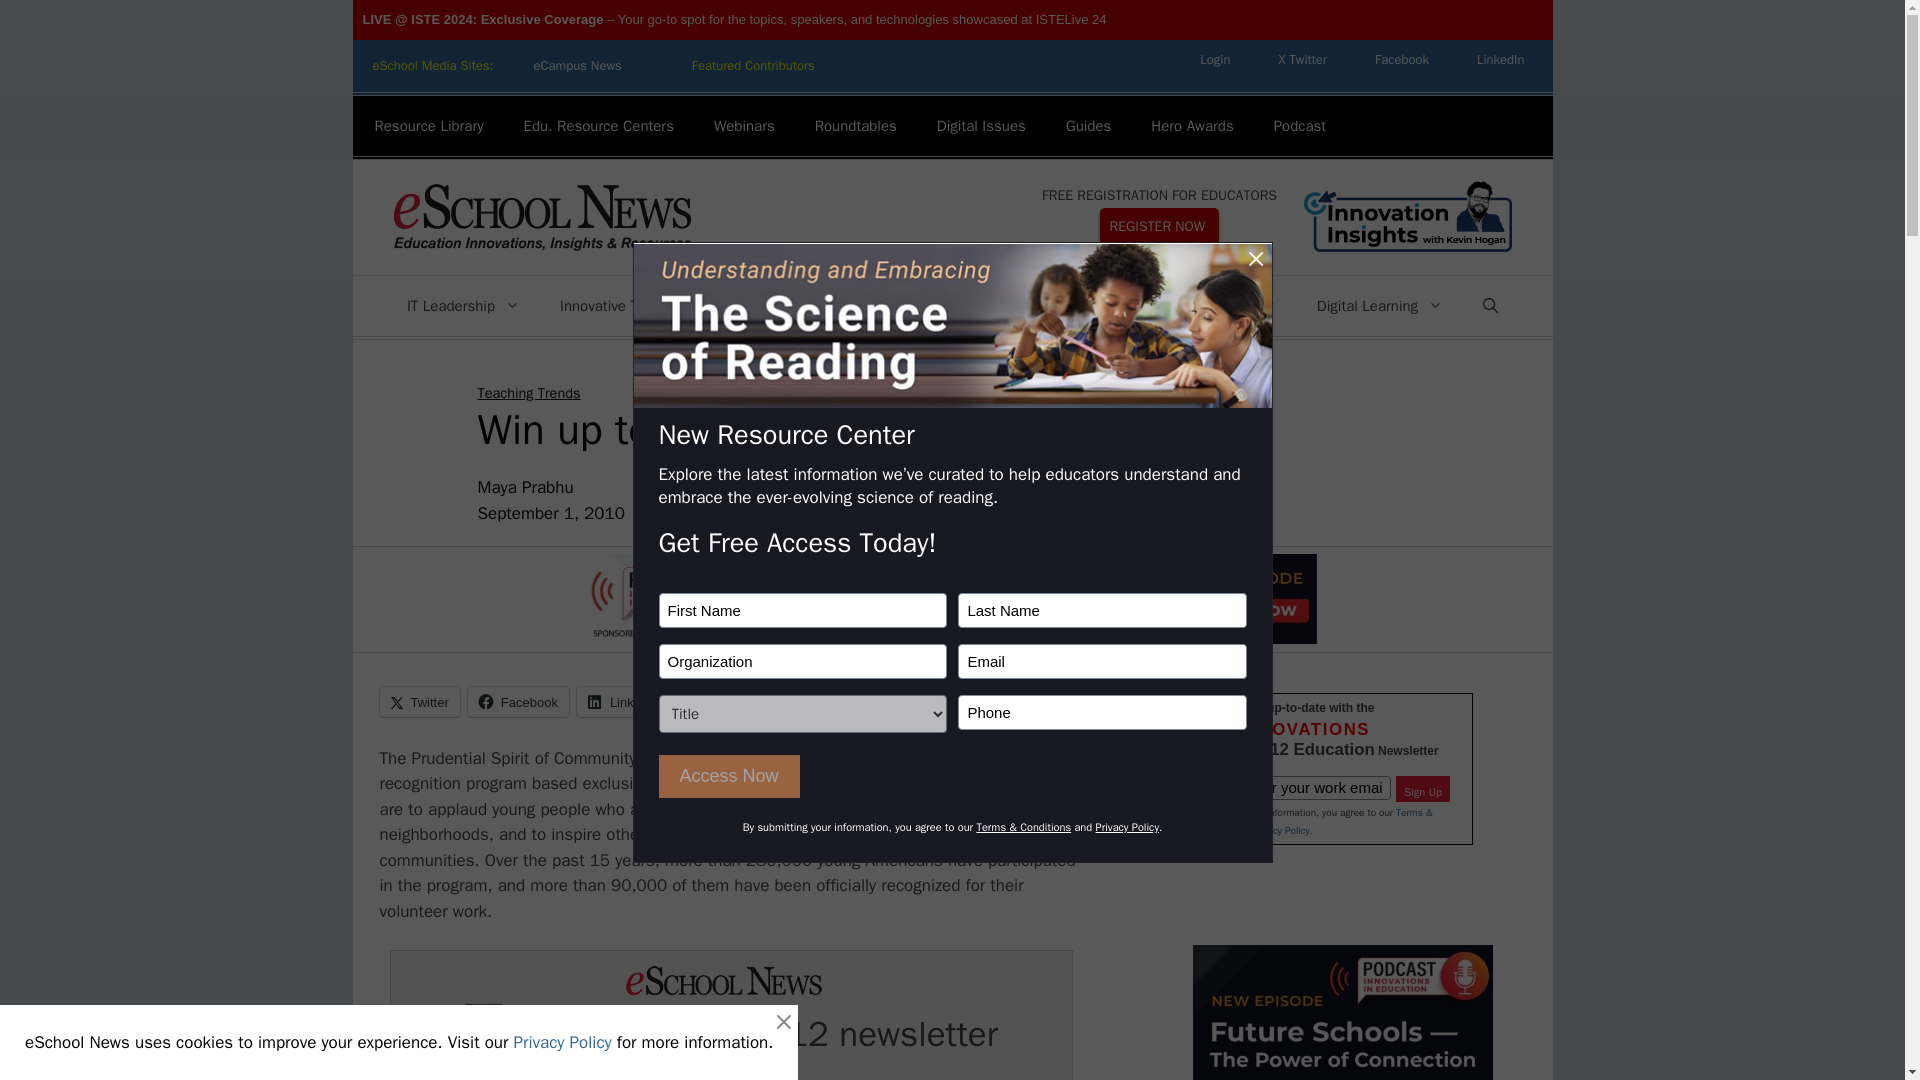 The image size is (1920, 1080). What do you see at coordinates (1501, 59) in the screenshot?
I see `LinkedIn` at bounding box center [1501, 59].